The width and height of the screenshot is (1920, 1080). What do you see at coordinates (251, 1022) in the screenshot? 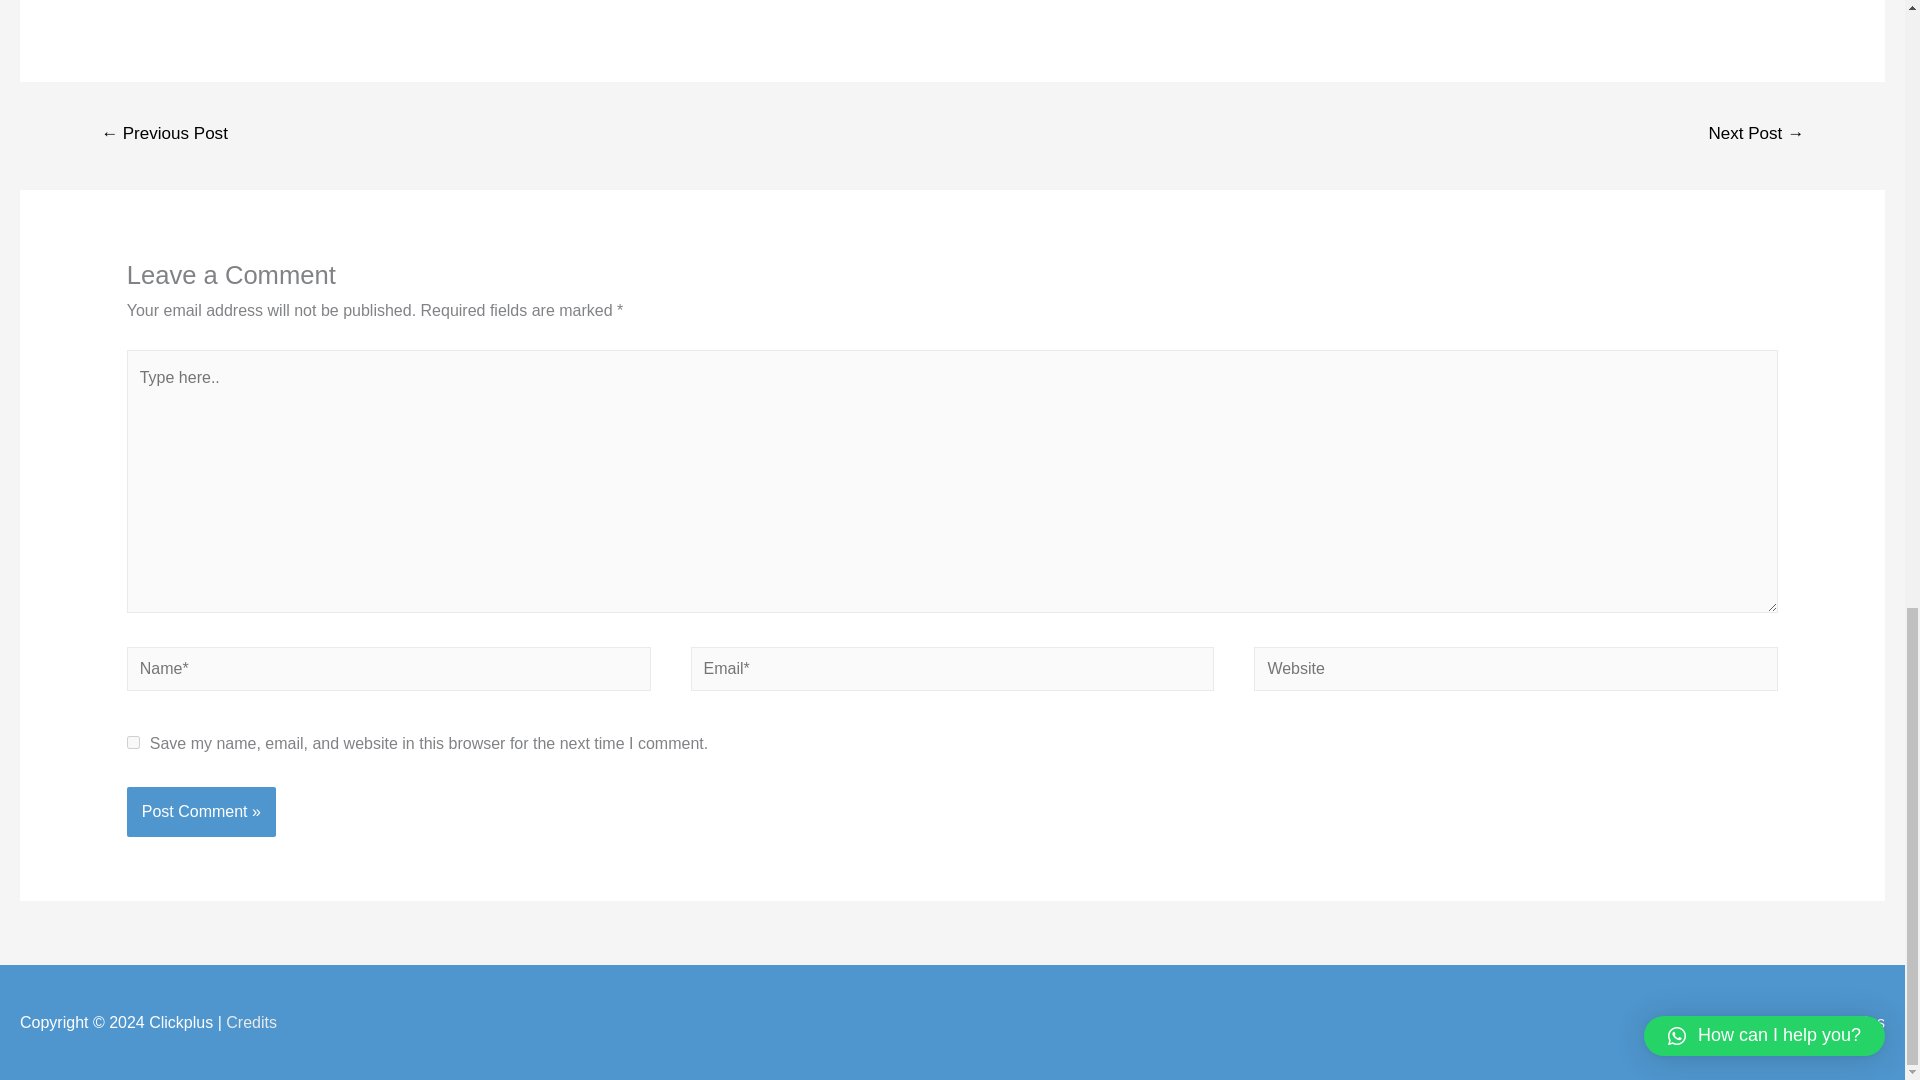
I see `Credits` at bounding box center [251, 1022].